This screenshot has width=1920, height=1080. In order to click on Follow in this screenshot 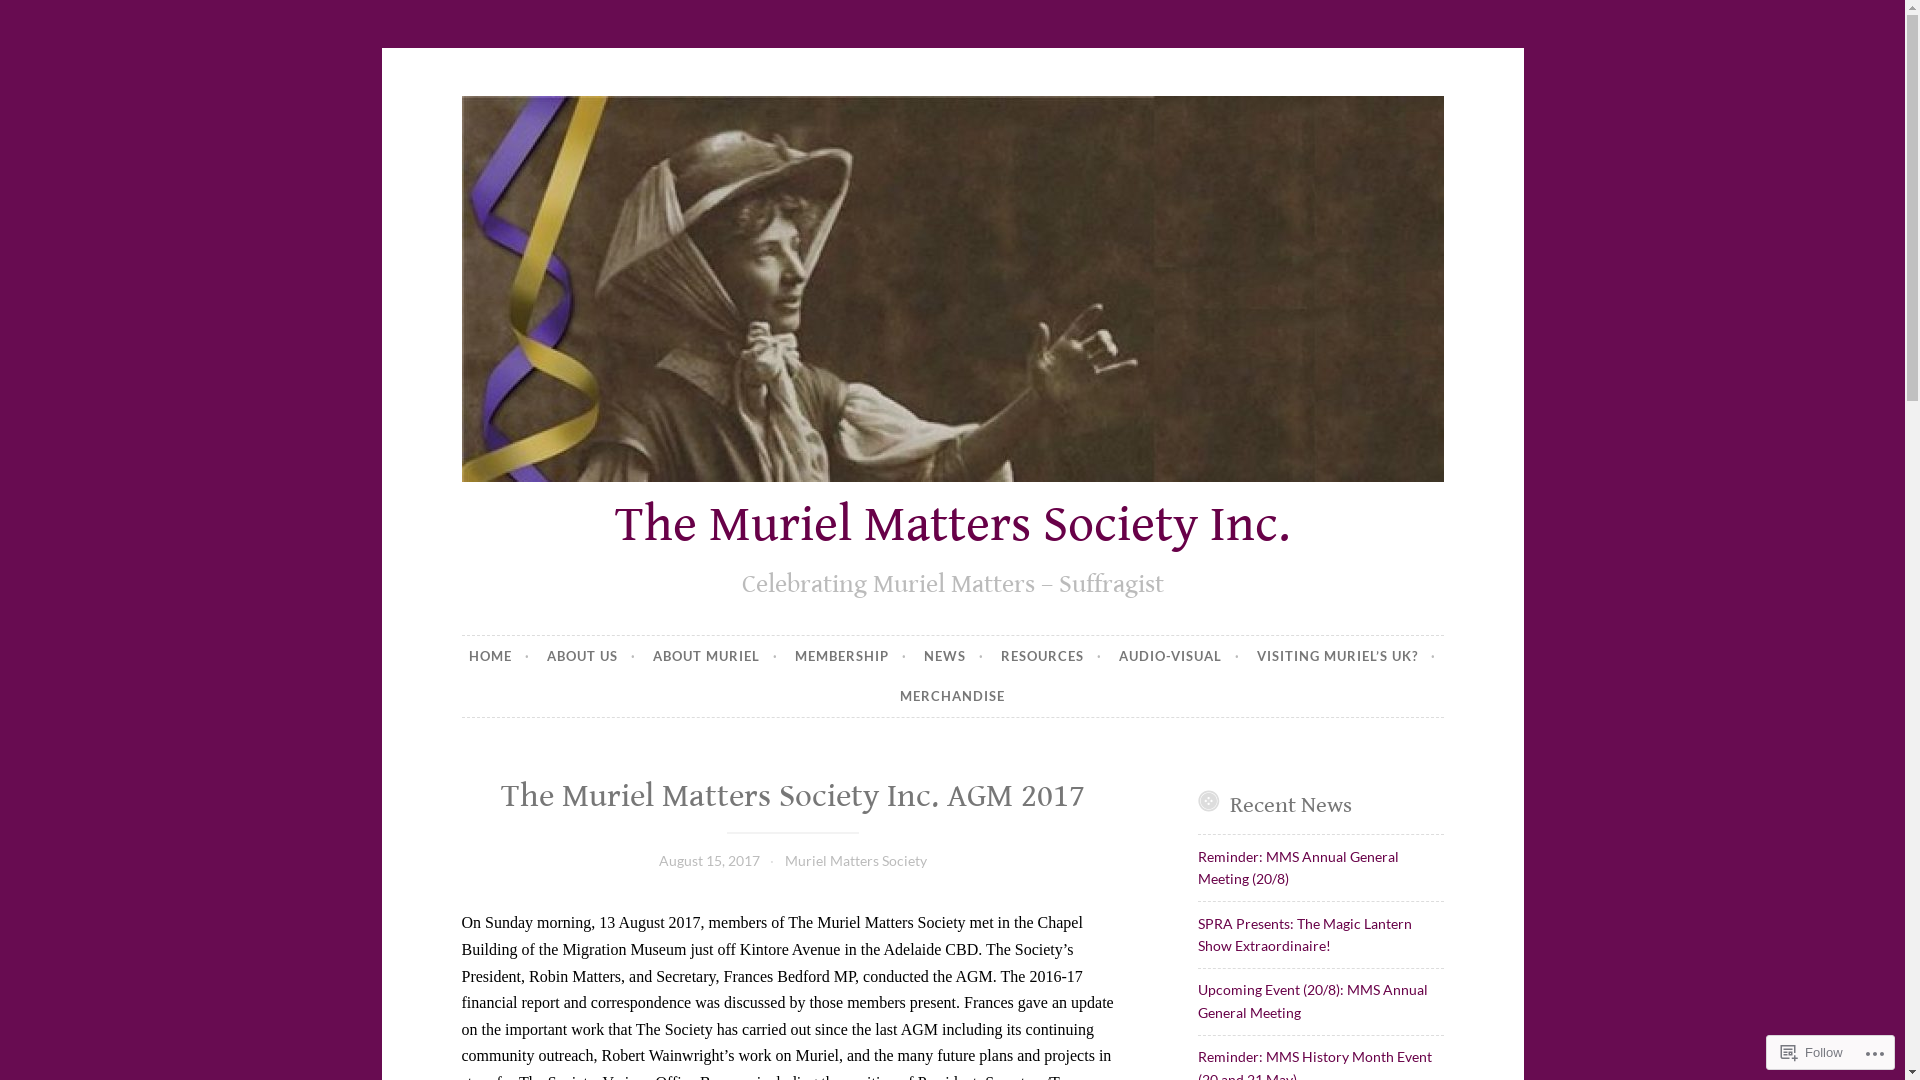, I will do `click(1812, 1052)`.